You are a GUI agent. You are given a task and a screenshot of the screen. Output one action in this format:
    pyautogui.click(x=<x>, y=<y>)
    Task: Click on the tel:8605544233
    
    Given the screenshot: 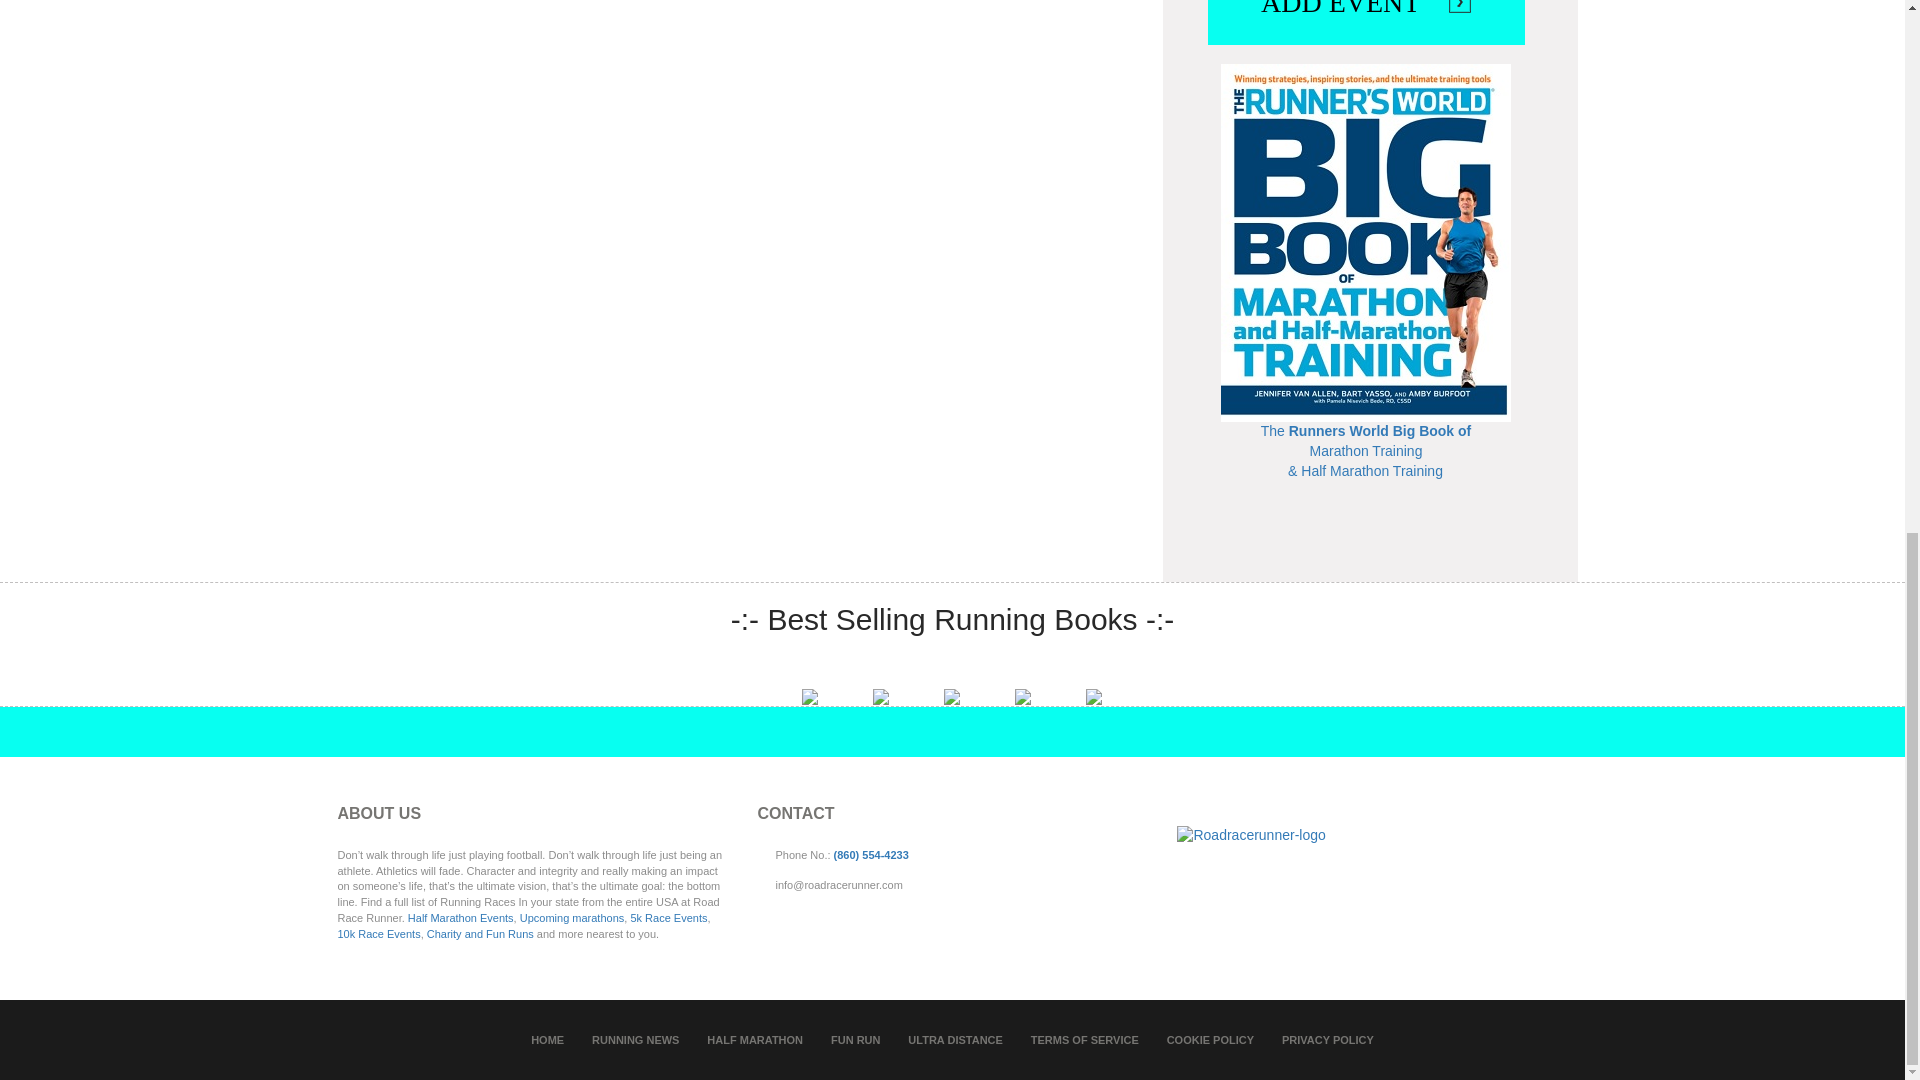 What is the action you would take?
    pyautogui.click(x=870, y=854)
    